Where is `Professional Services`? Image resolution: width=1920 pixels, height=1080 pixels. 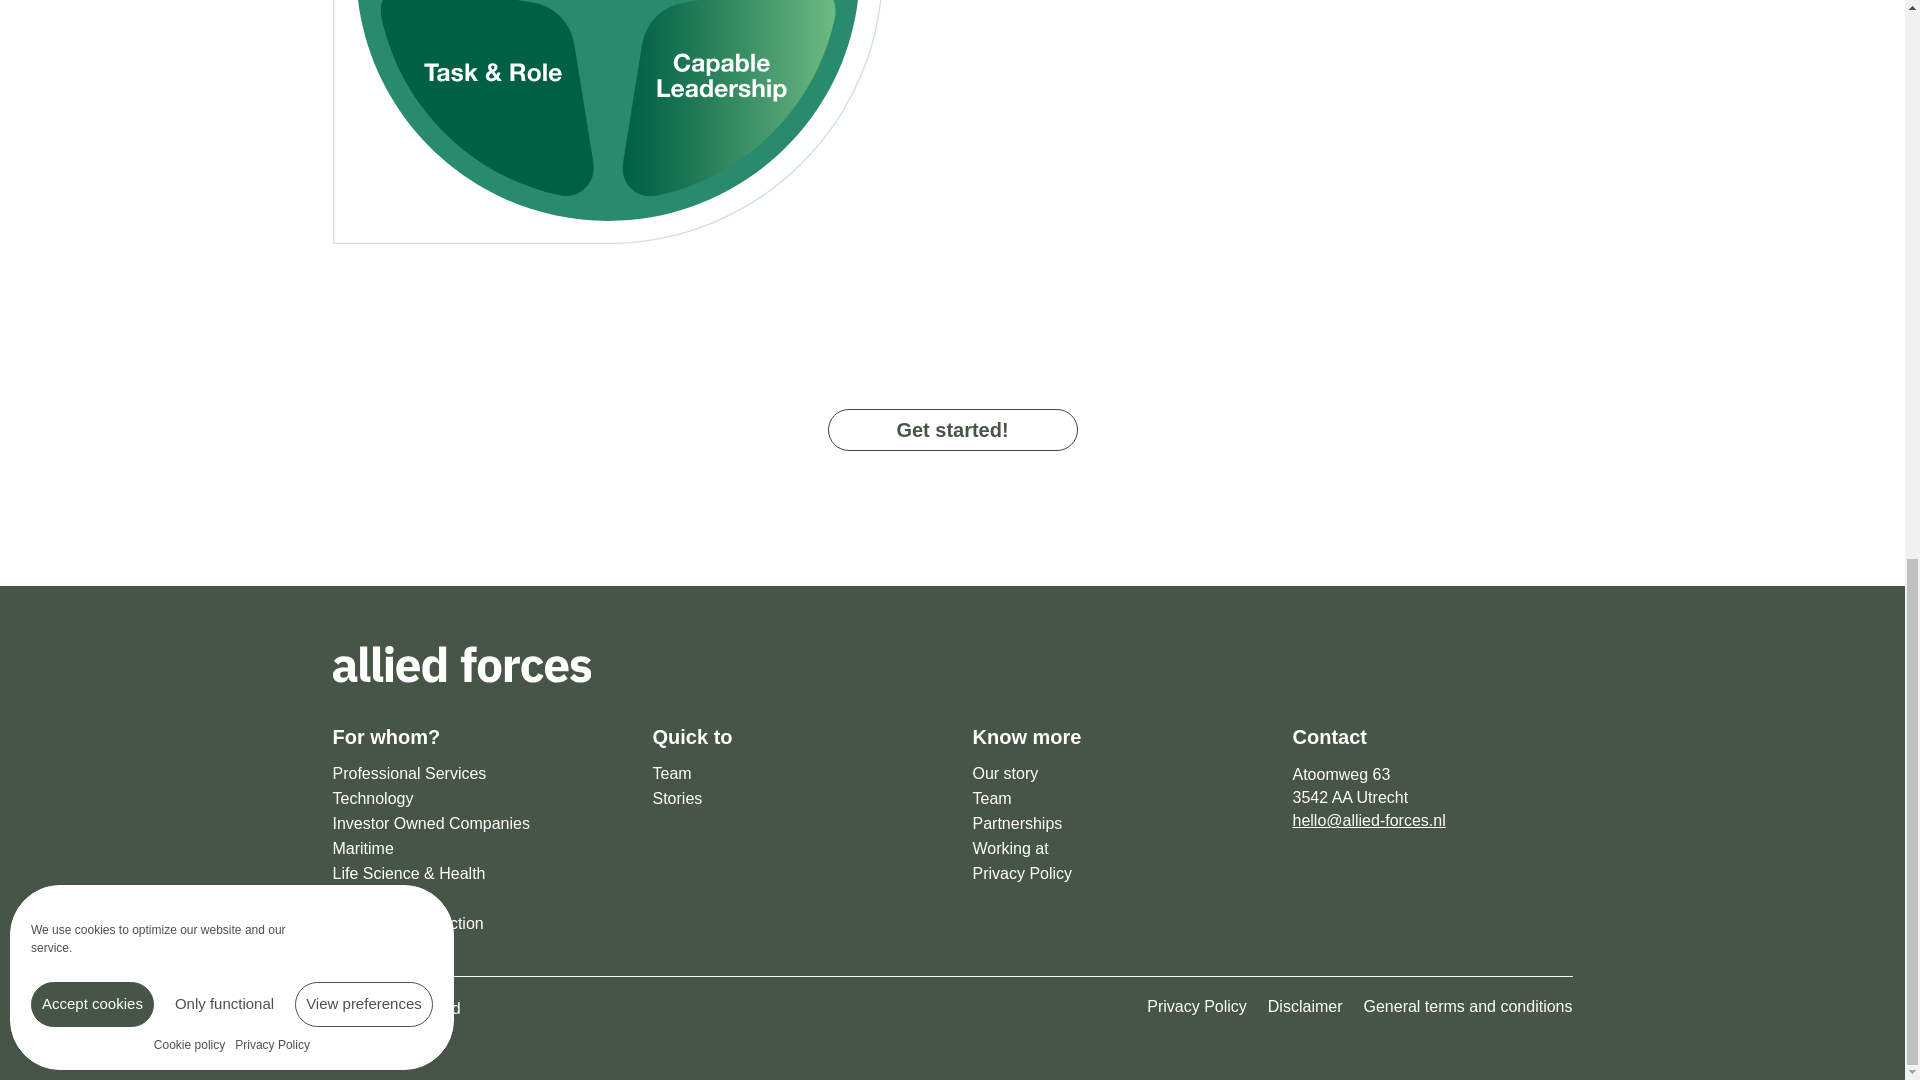 Professional Services is located at coordinates (472, 774).